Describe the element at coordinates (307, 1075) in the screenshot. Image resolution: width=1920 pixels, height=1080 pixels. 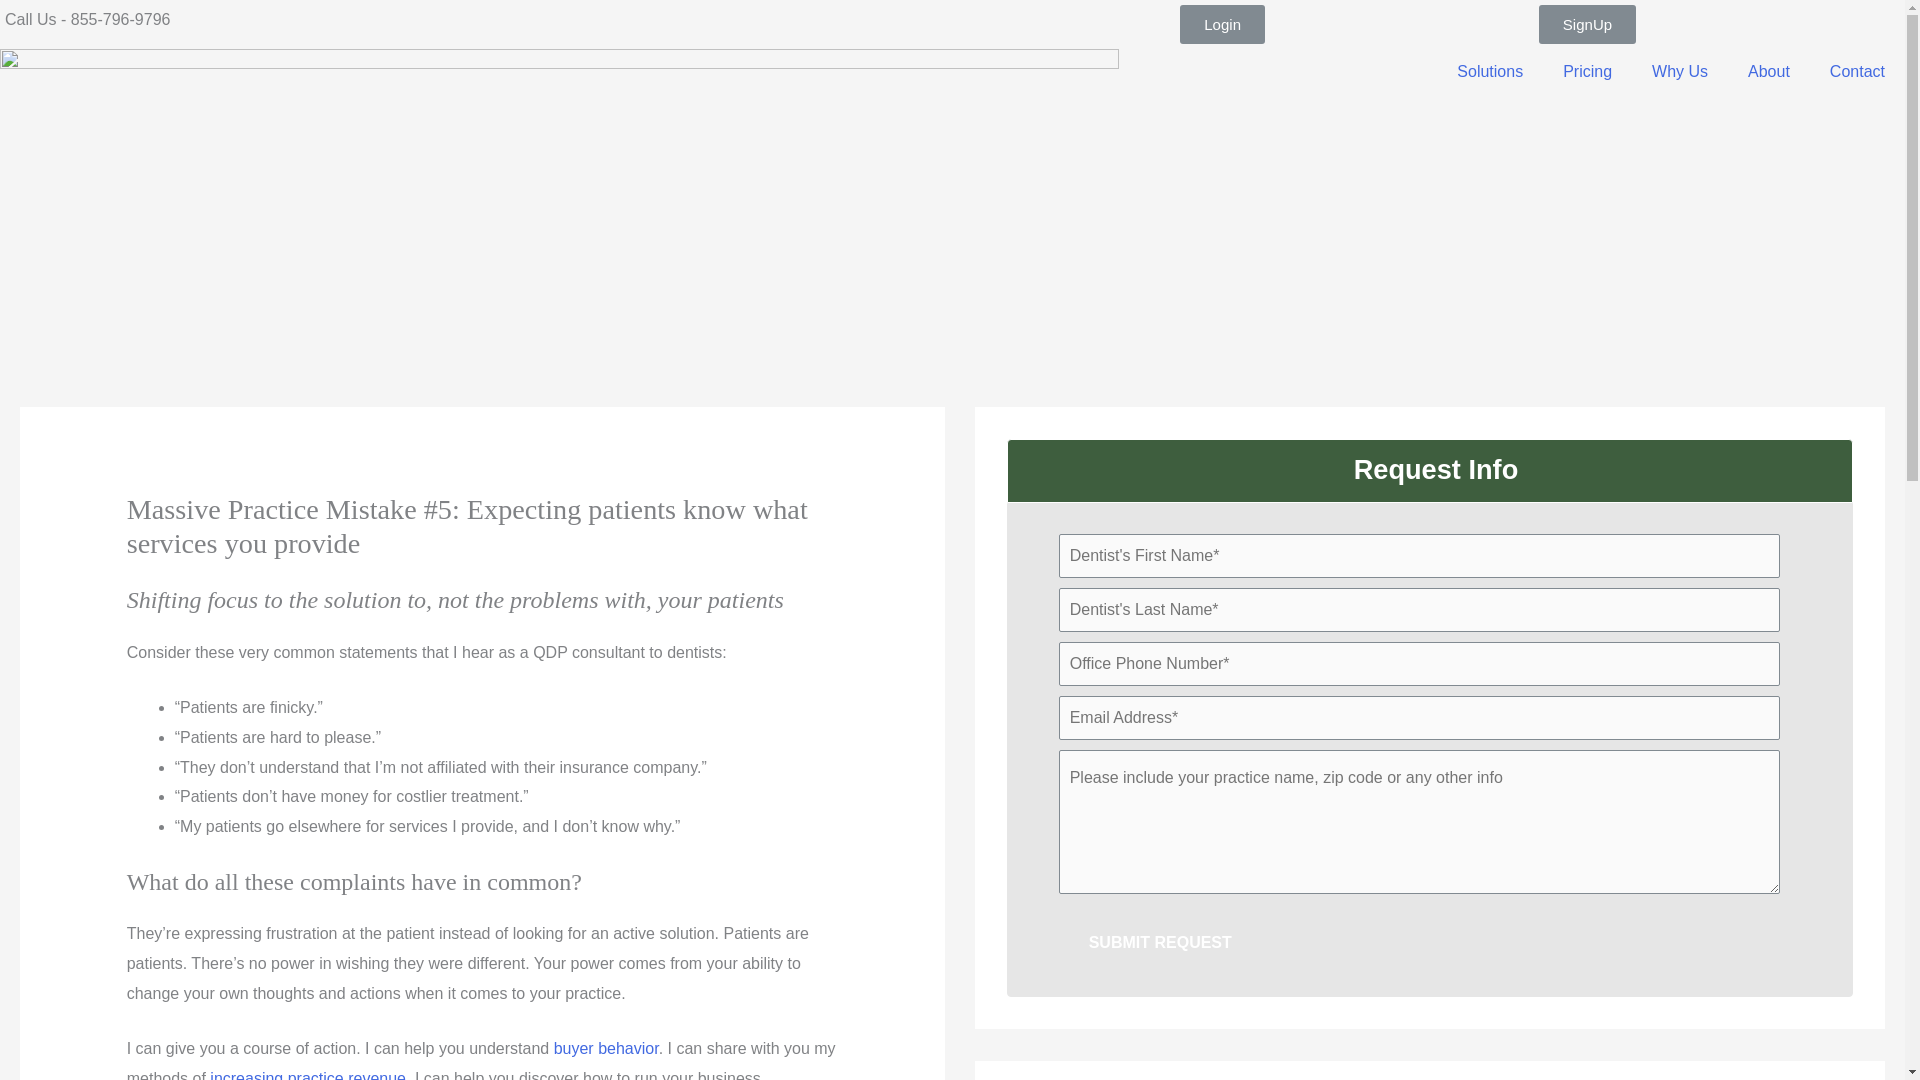
I see `increasing practice revenue` at that location.